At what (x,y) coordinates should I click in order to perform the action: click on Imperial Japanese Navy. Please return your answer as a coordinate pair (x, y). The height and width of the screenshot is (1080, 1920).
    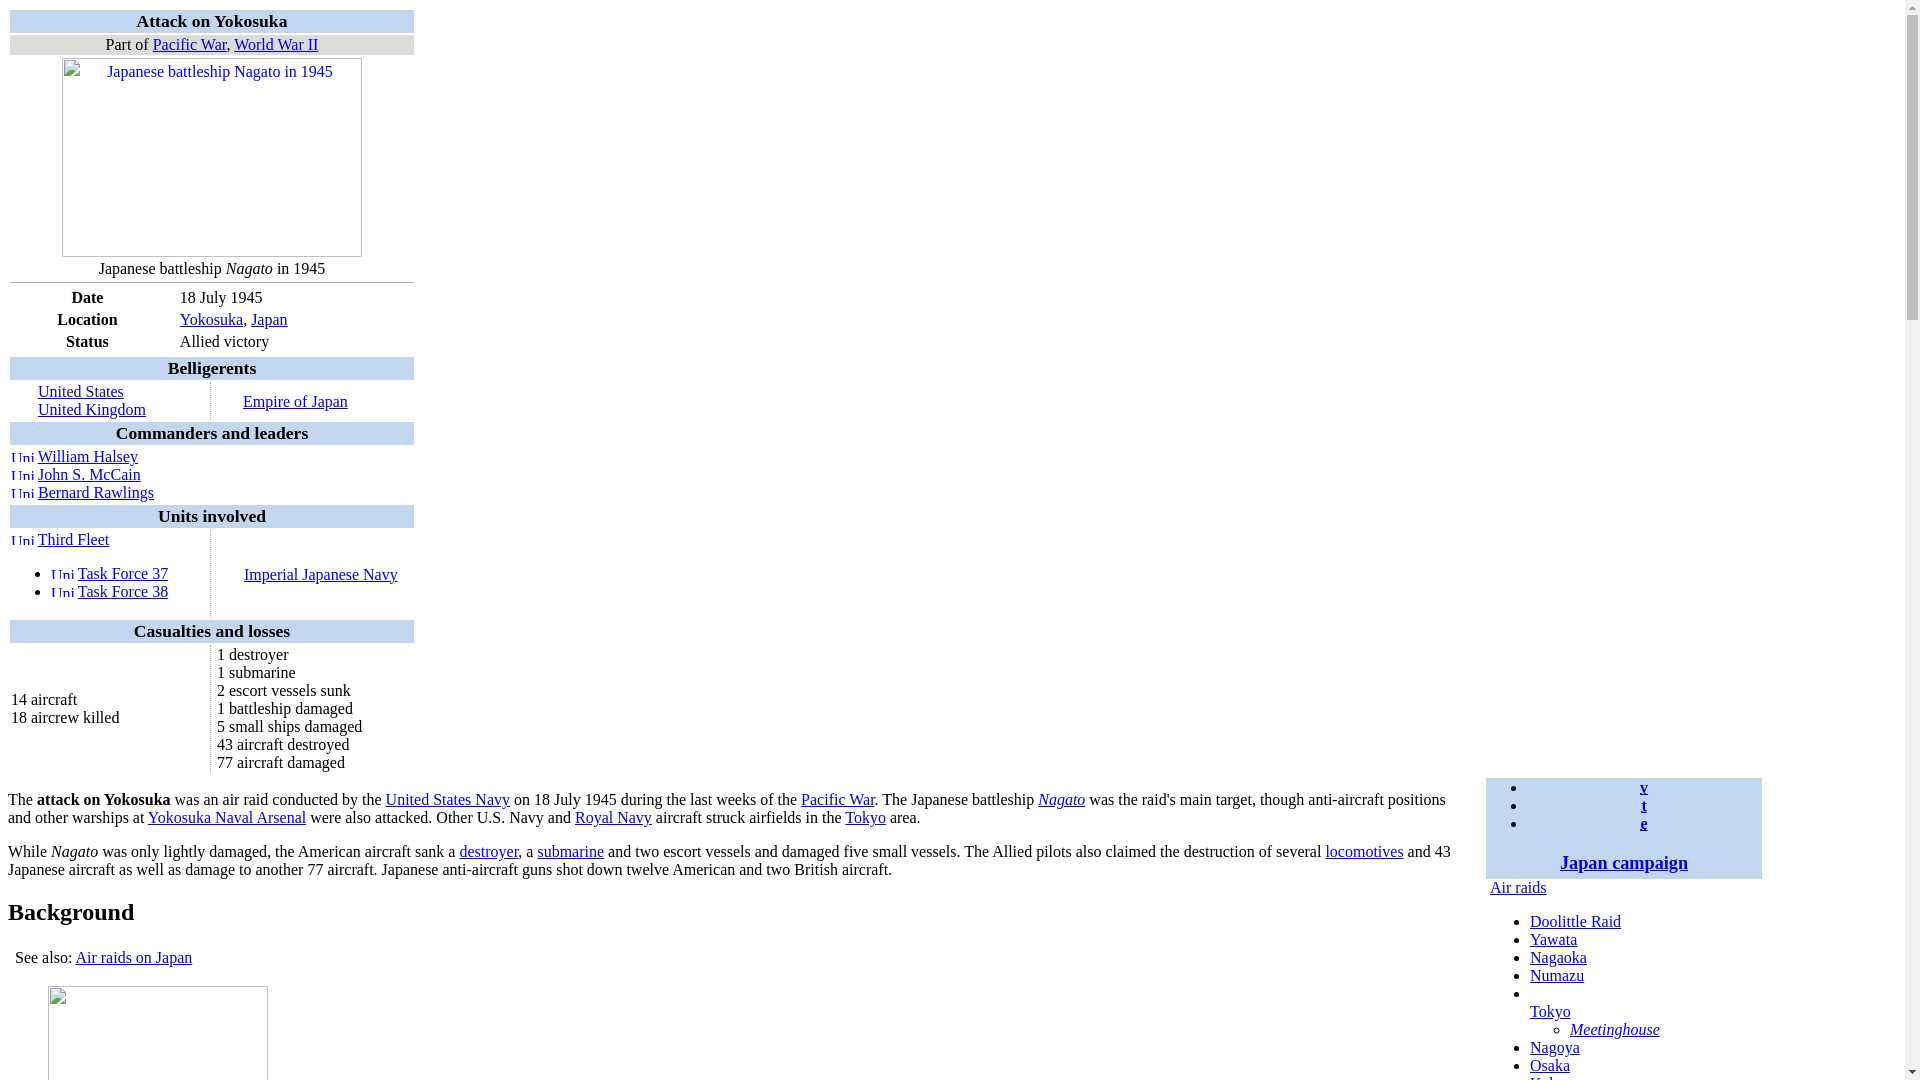
    Looking at the image, I should click on (320, 574).